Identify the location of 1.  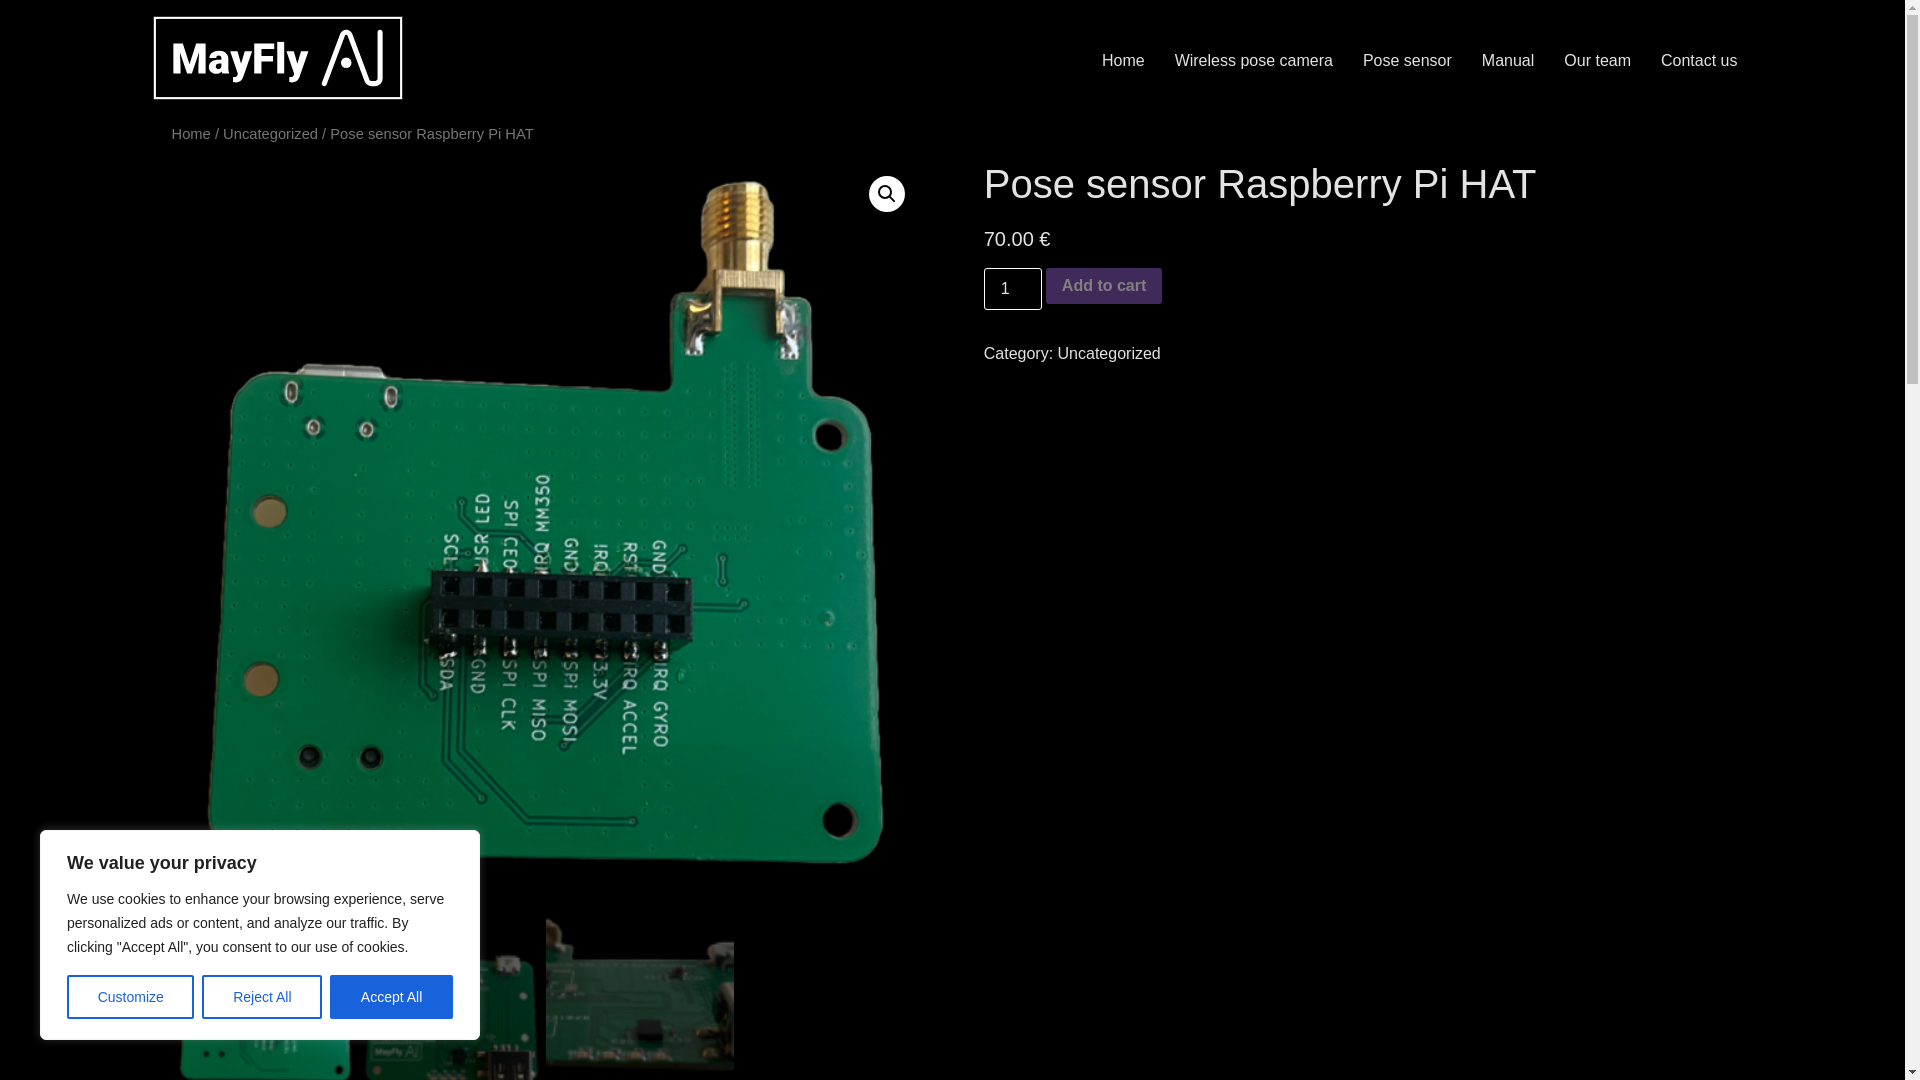
(1012, 288).